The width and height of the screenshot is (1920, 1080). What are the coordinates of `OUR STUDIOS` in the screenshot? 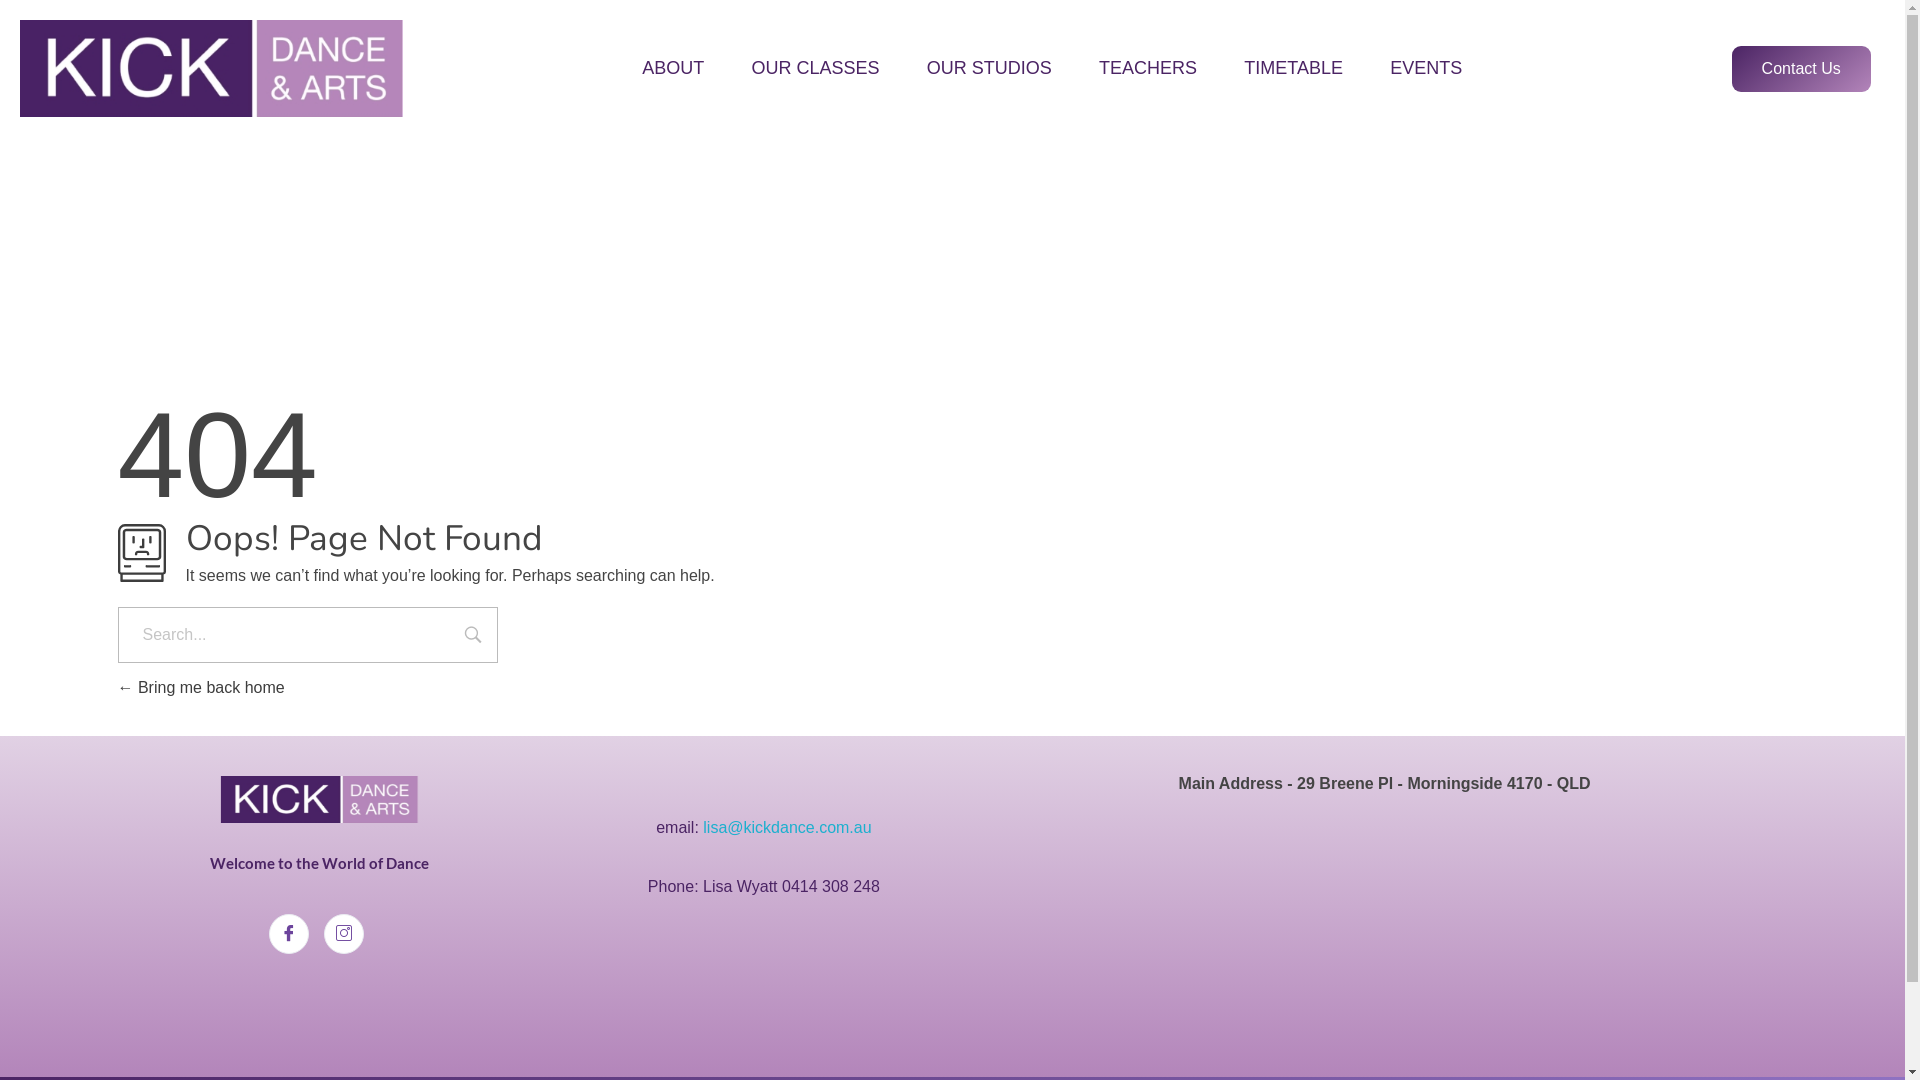 It's located at (989, 68).